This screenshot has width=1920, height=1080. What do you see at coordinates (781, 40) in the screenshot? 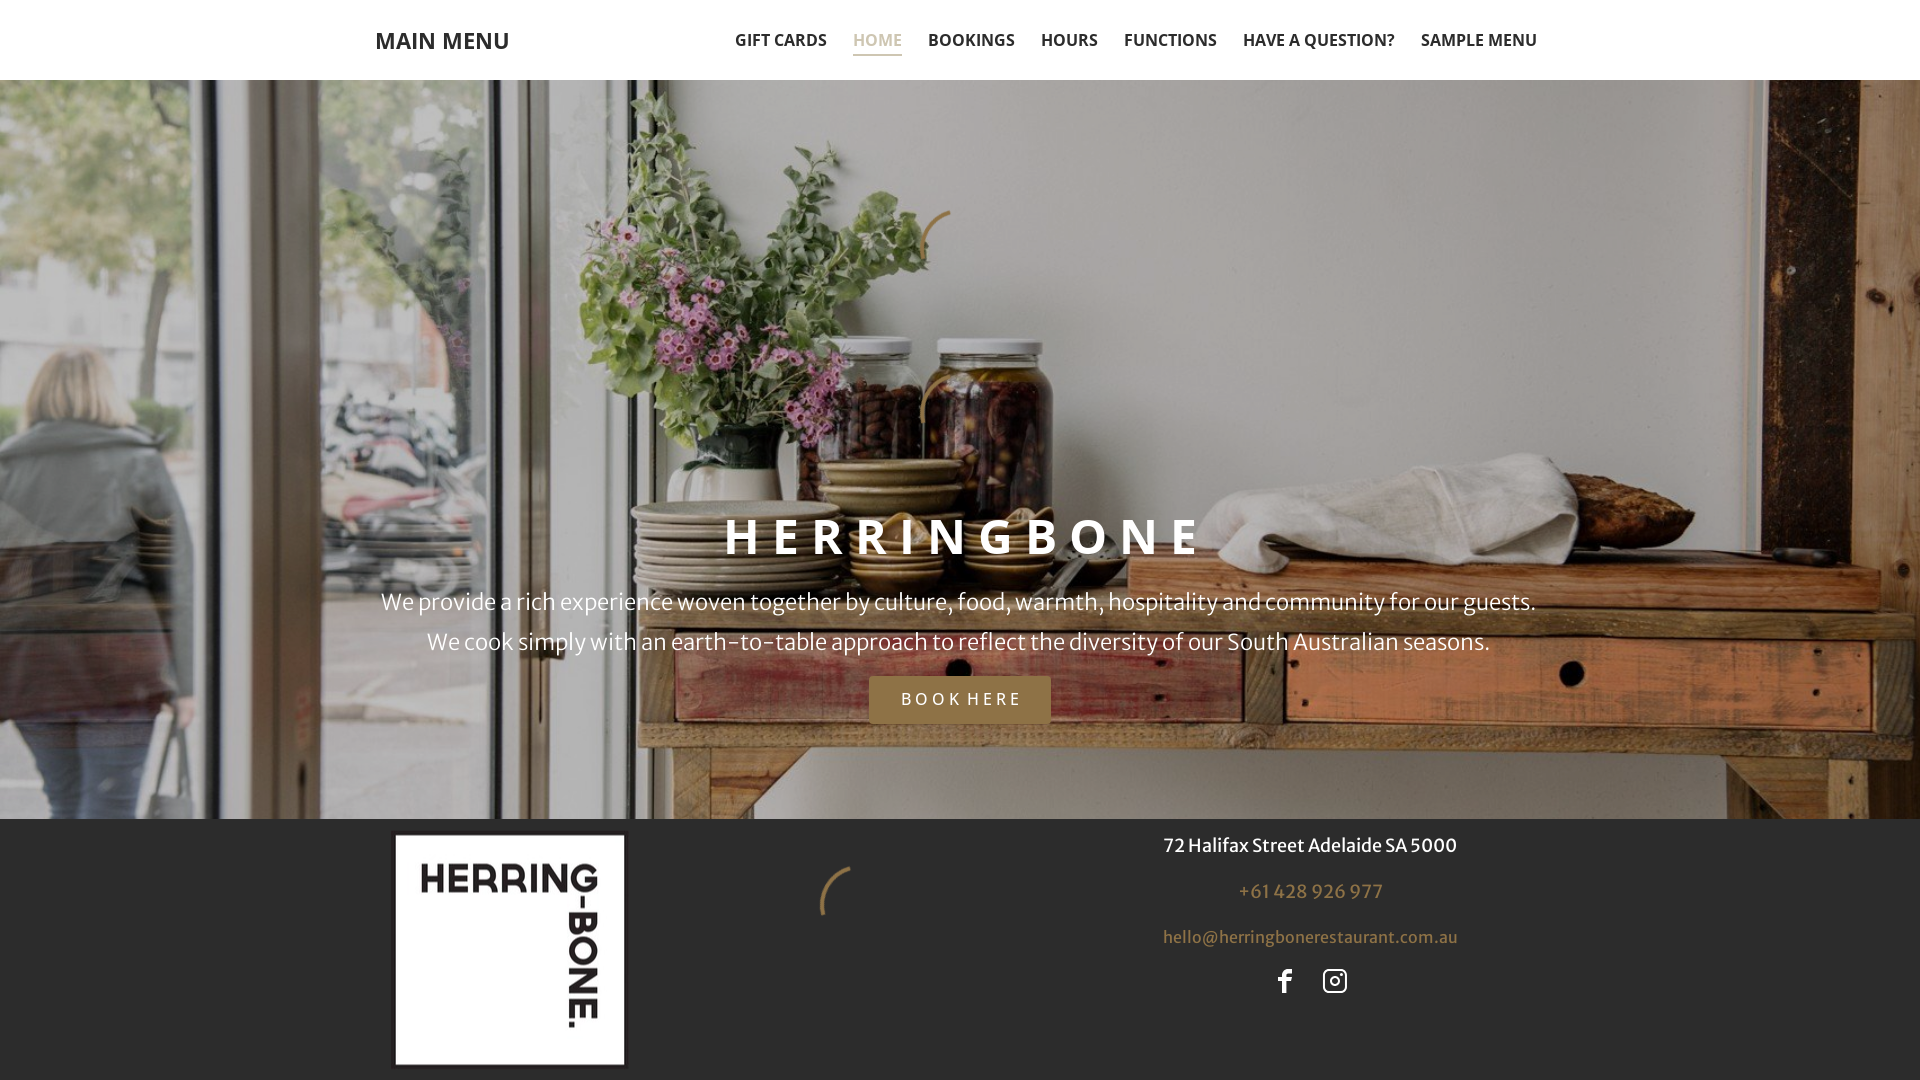
I see `GIFT CARDS` at bounding box center [781, 40].